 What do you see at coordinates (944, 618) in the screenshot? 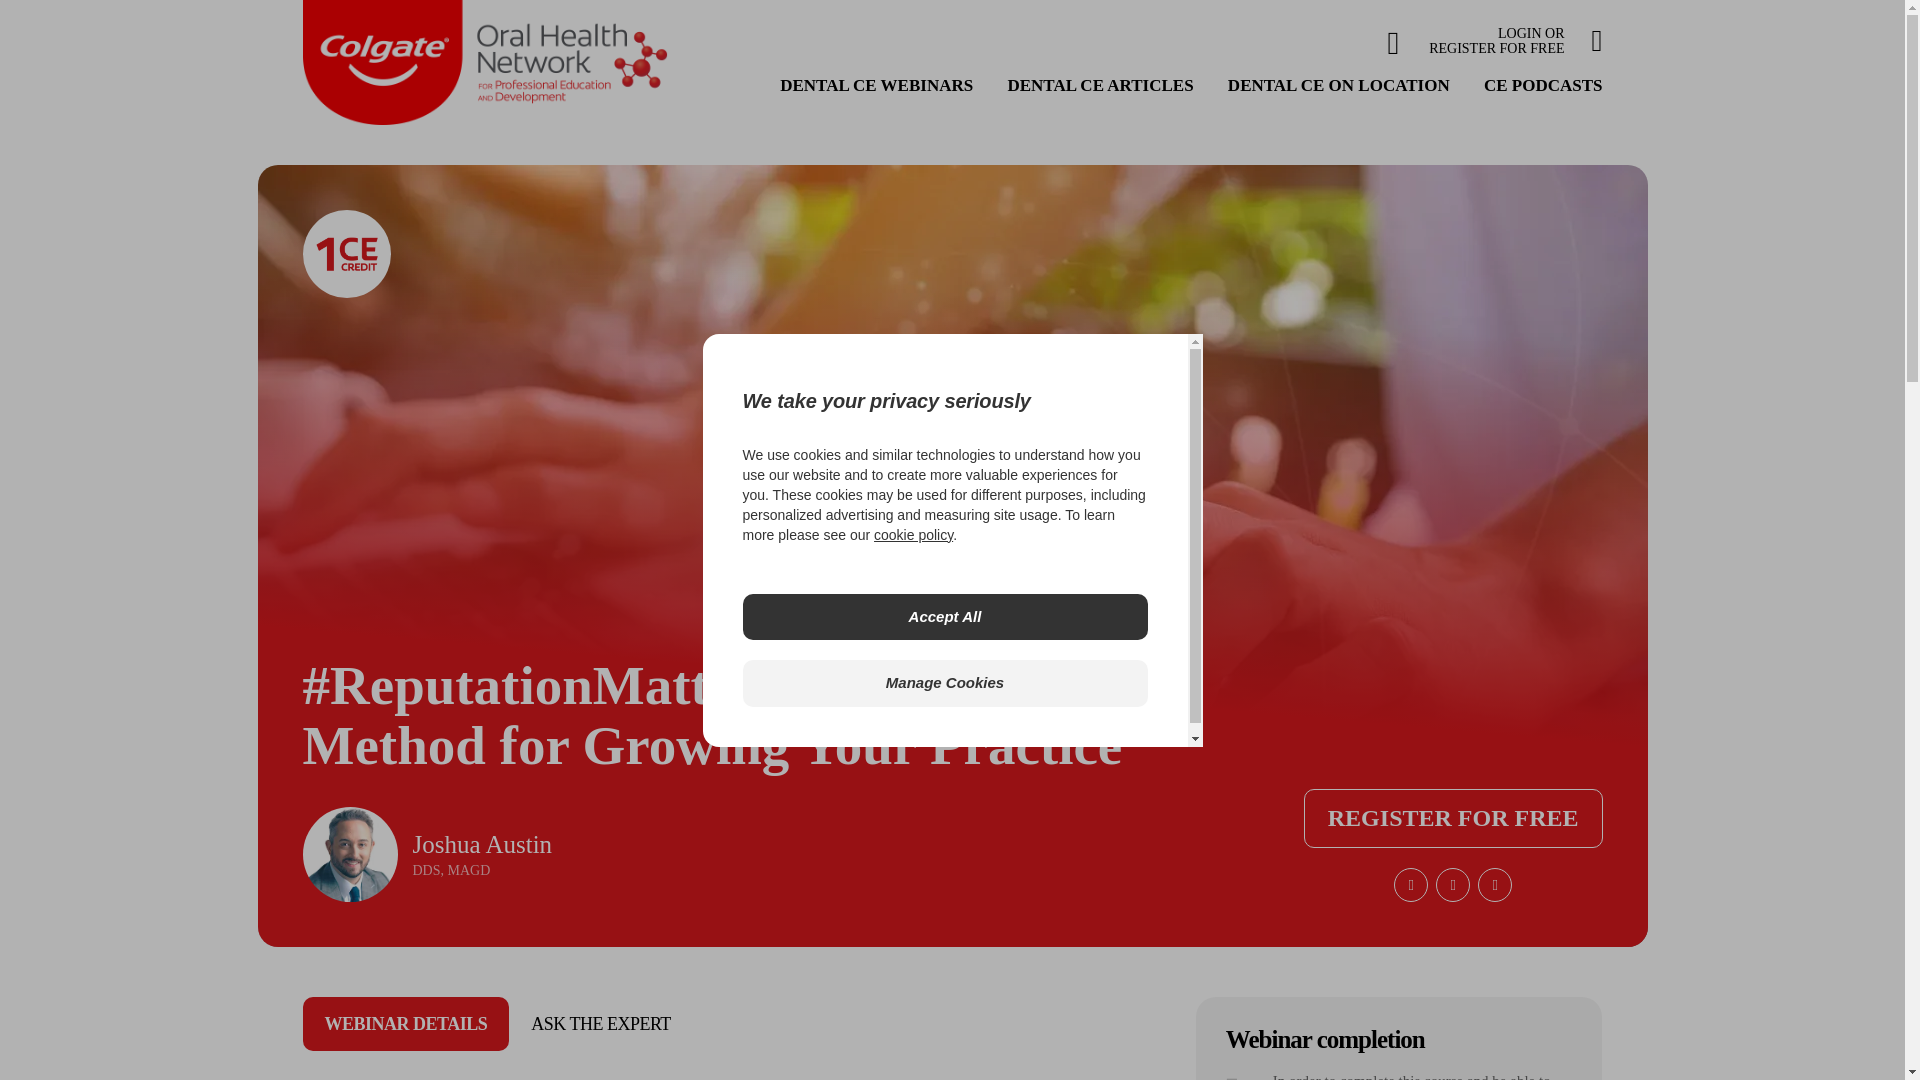
I see `cookie policy` at bounding box center [944, 618].